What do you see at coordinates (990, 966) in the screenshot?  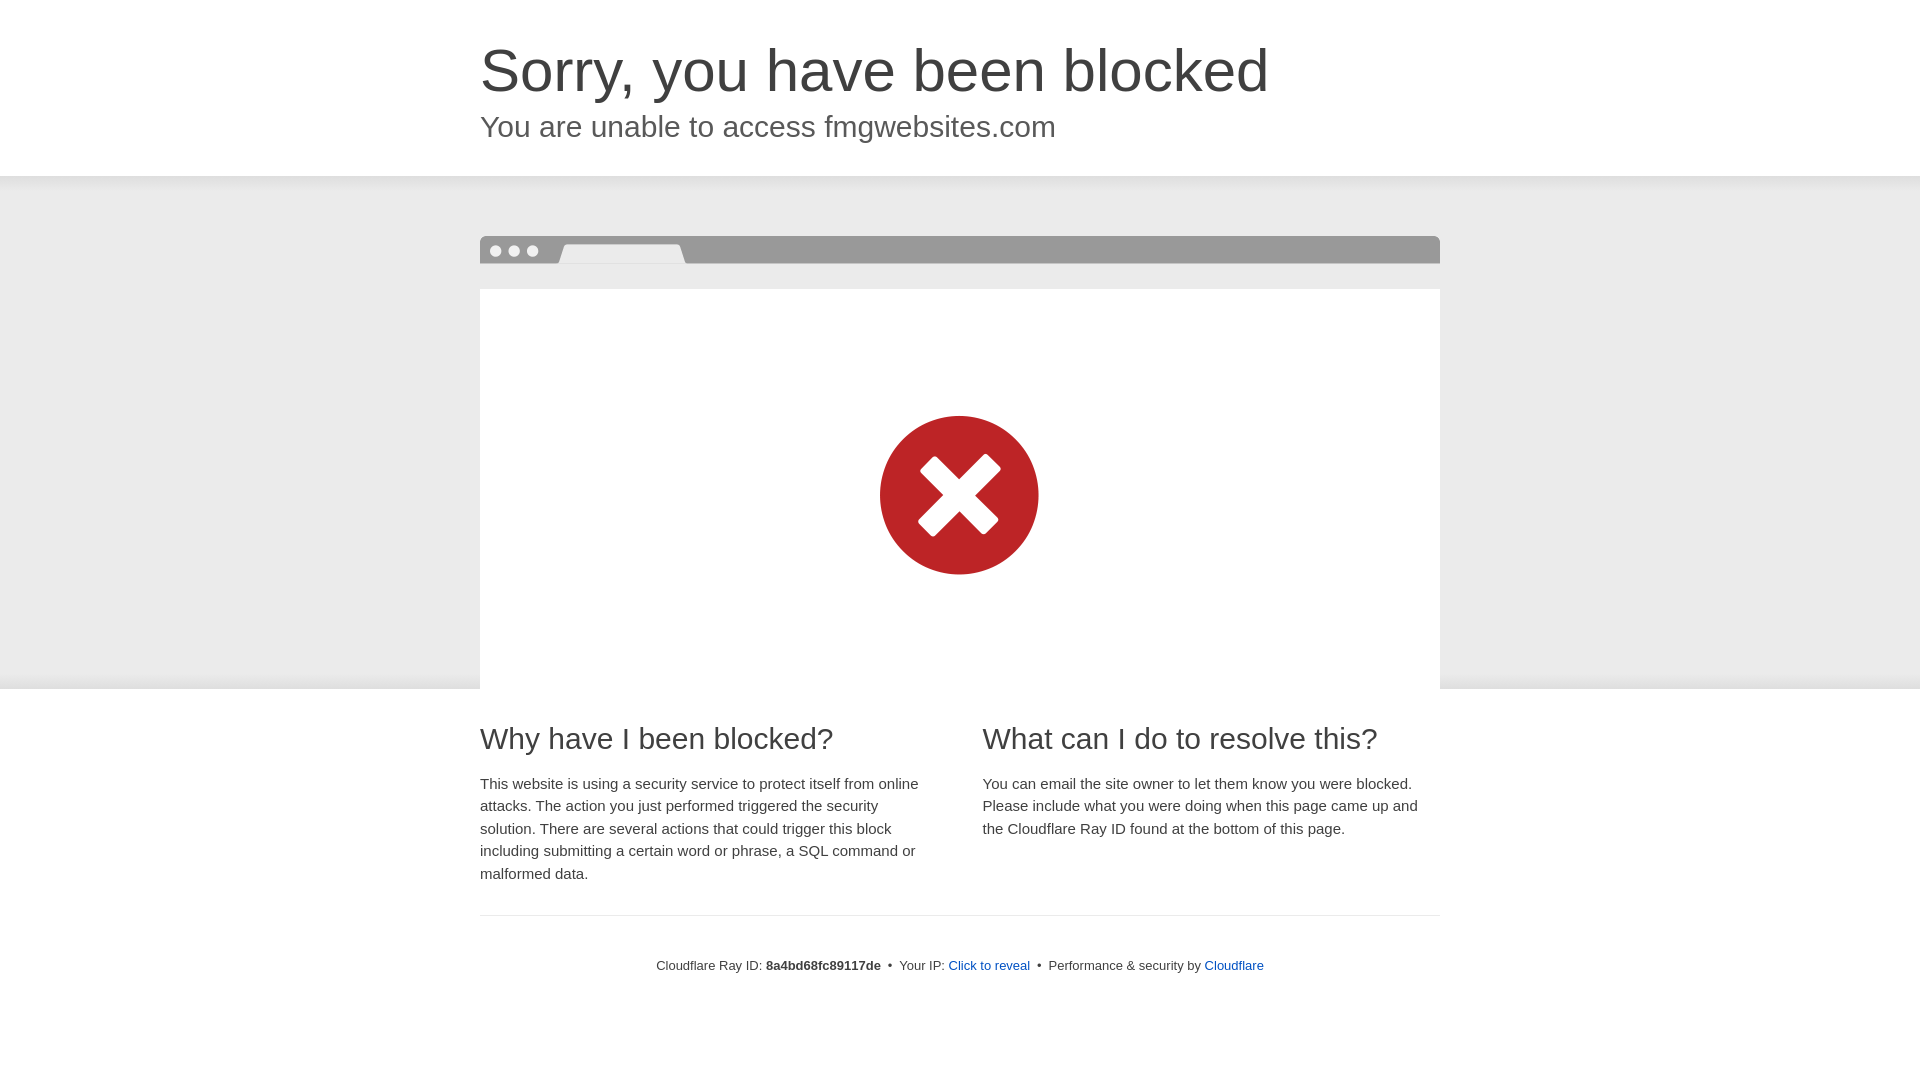 I see `Click to reveal` at bounding box center [990, 966].